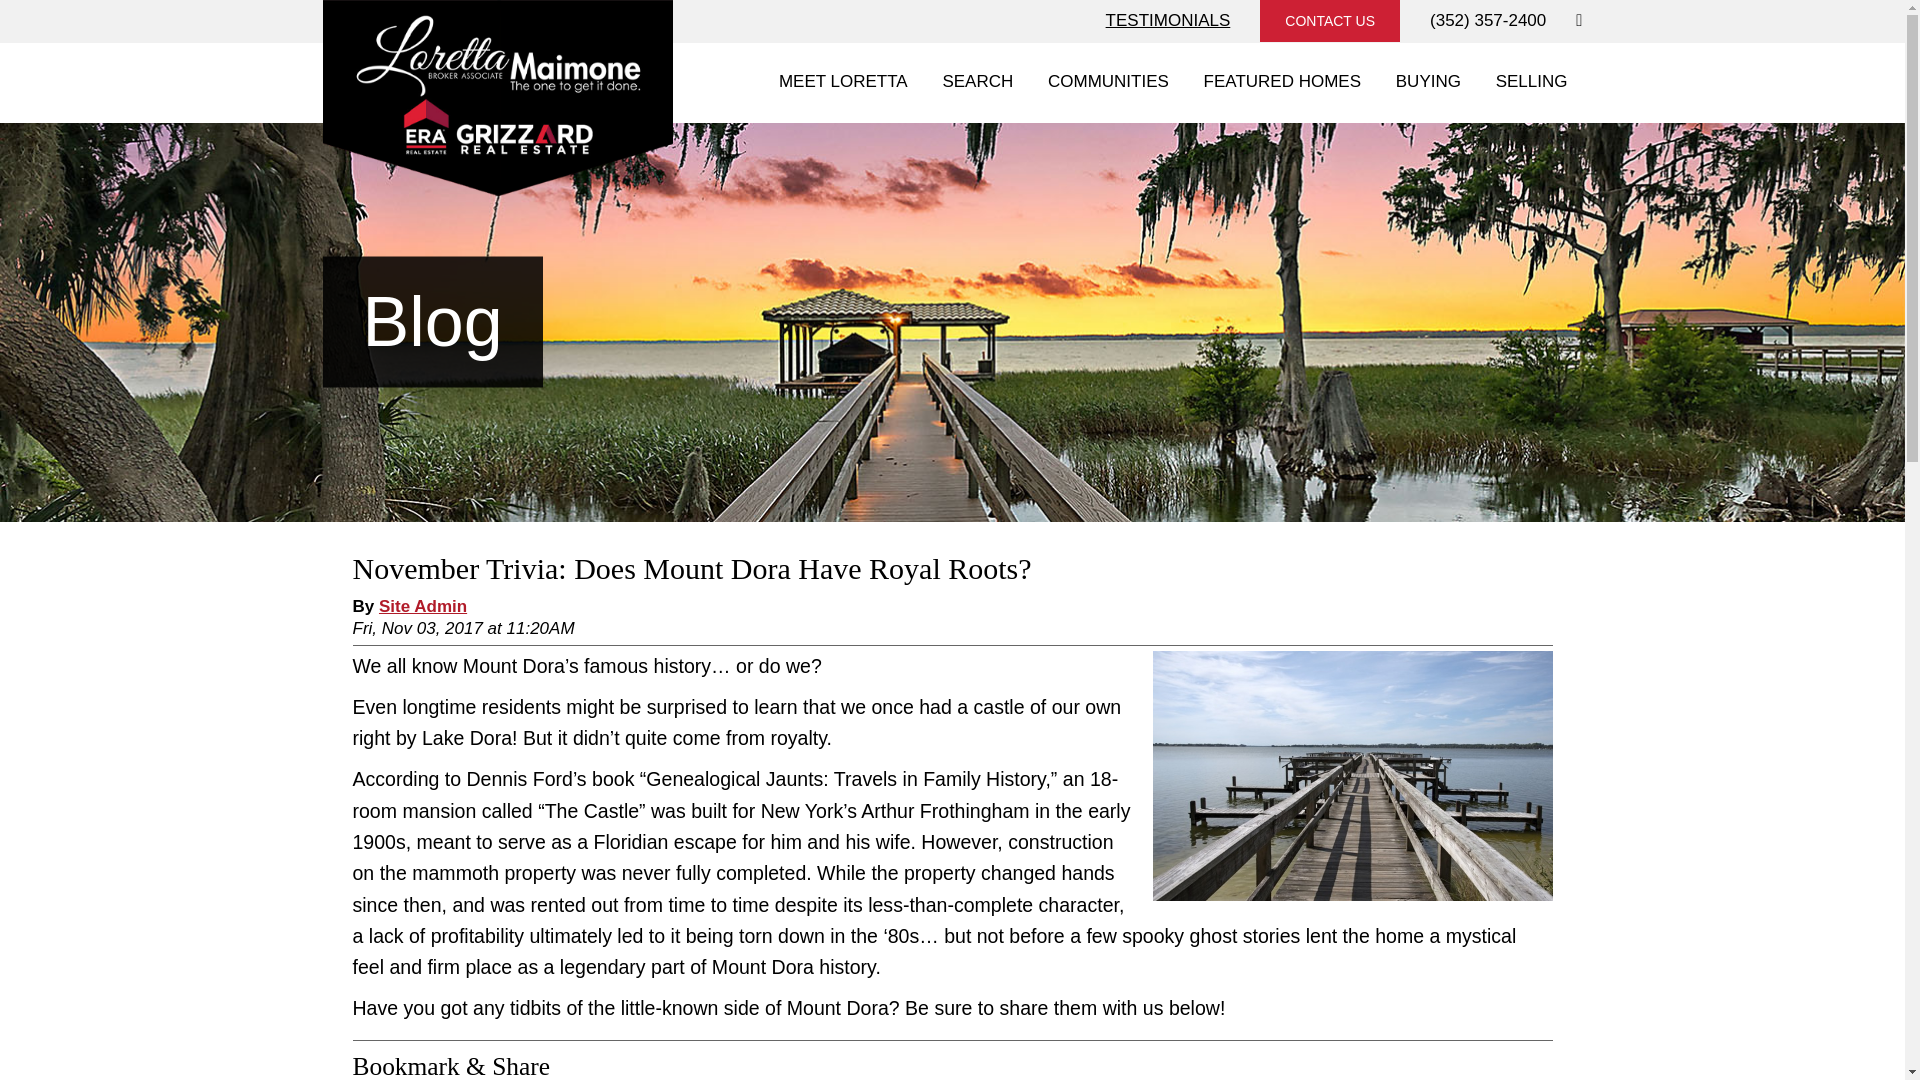  I want to click on MEET LORETTA, so click(844, 82).